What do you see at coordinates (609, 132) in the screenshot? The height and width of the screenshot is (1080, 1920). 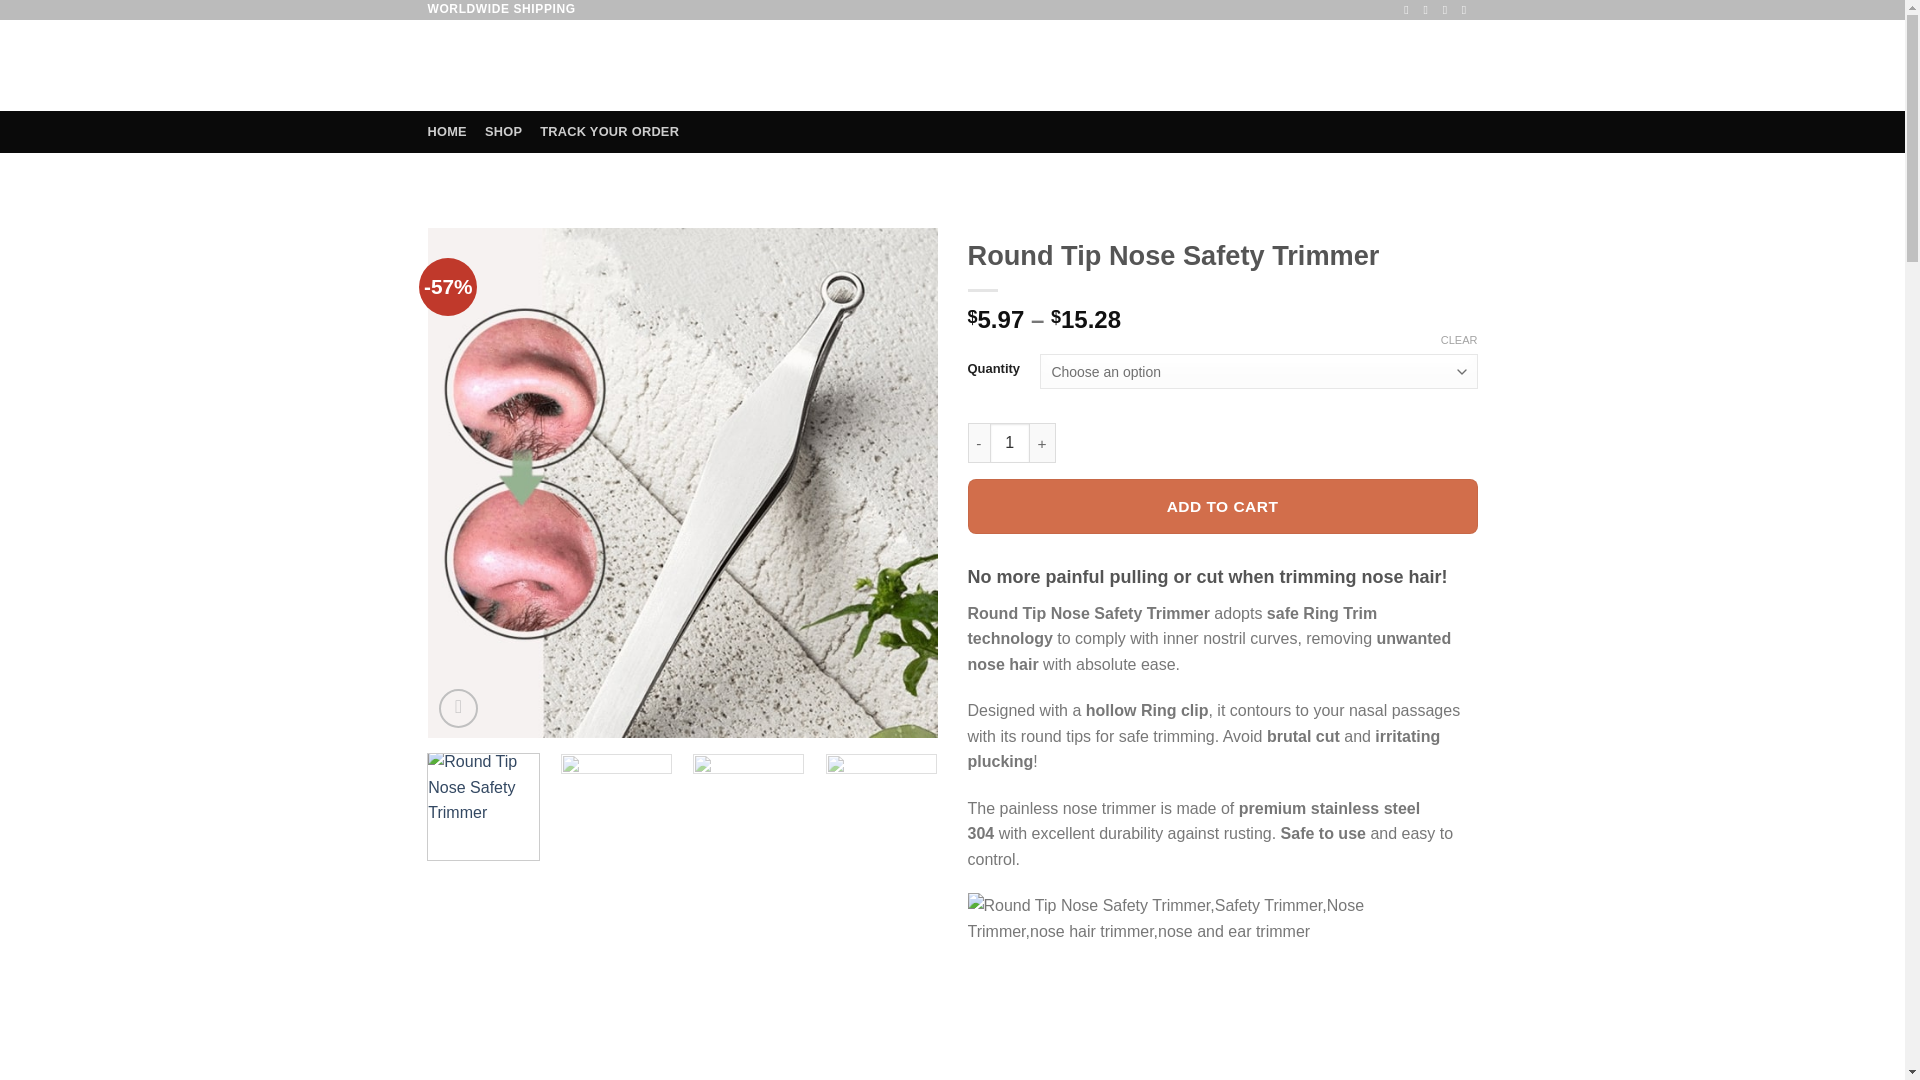 I see `TRACK YOUR ORDER` at bounding box center [609, 132].